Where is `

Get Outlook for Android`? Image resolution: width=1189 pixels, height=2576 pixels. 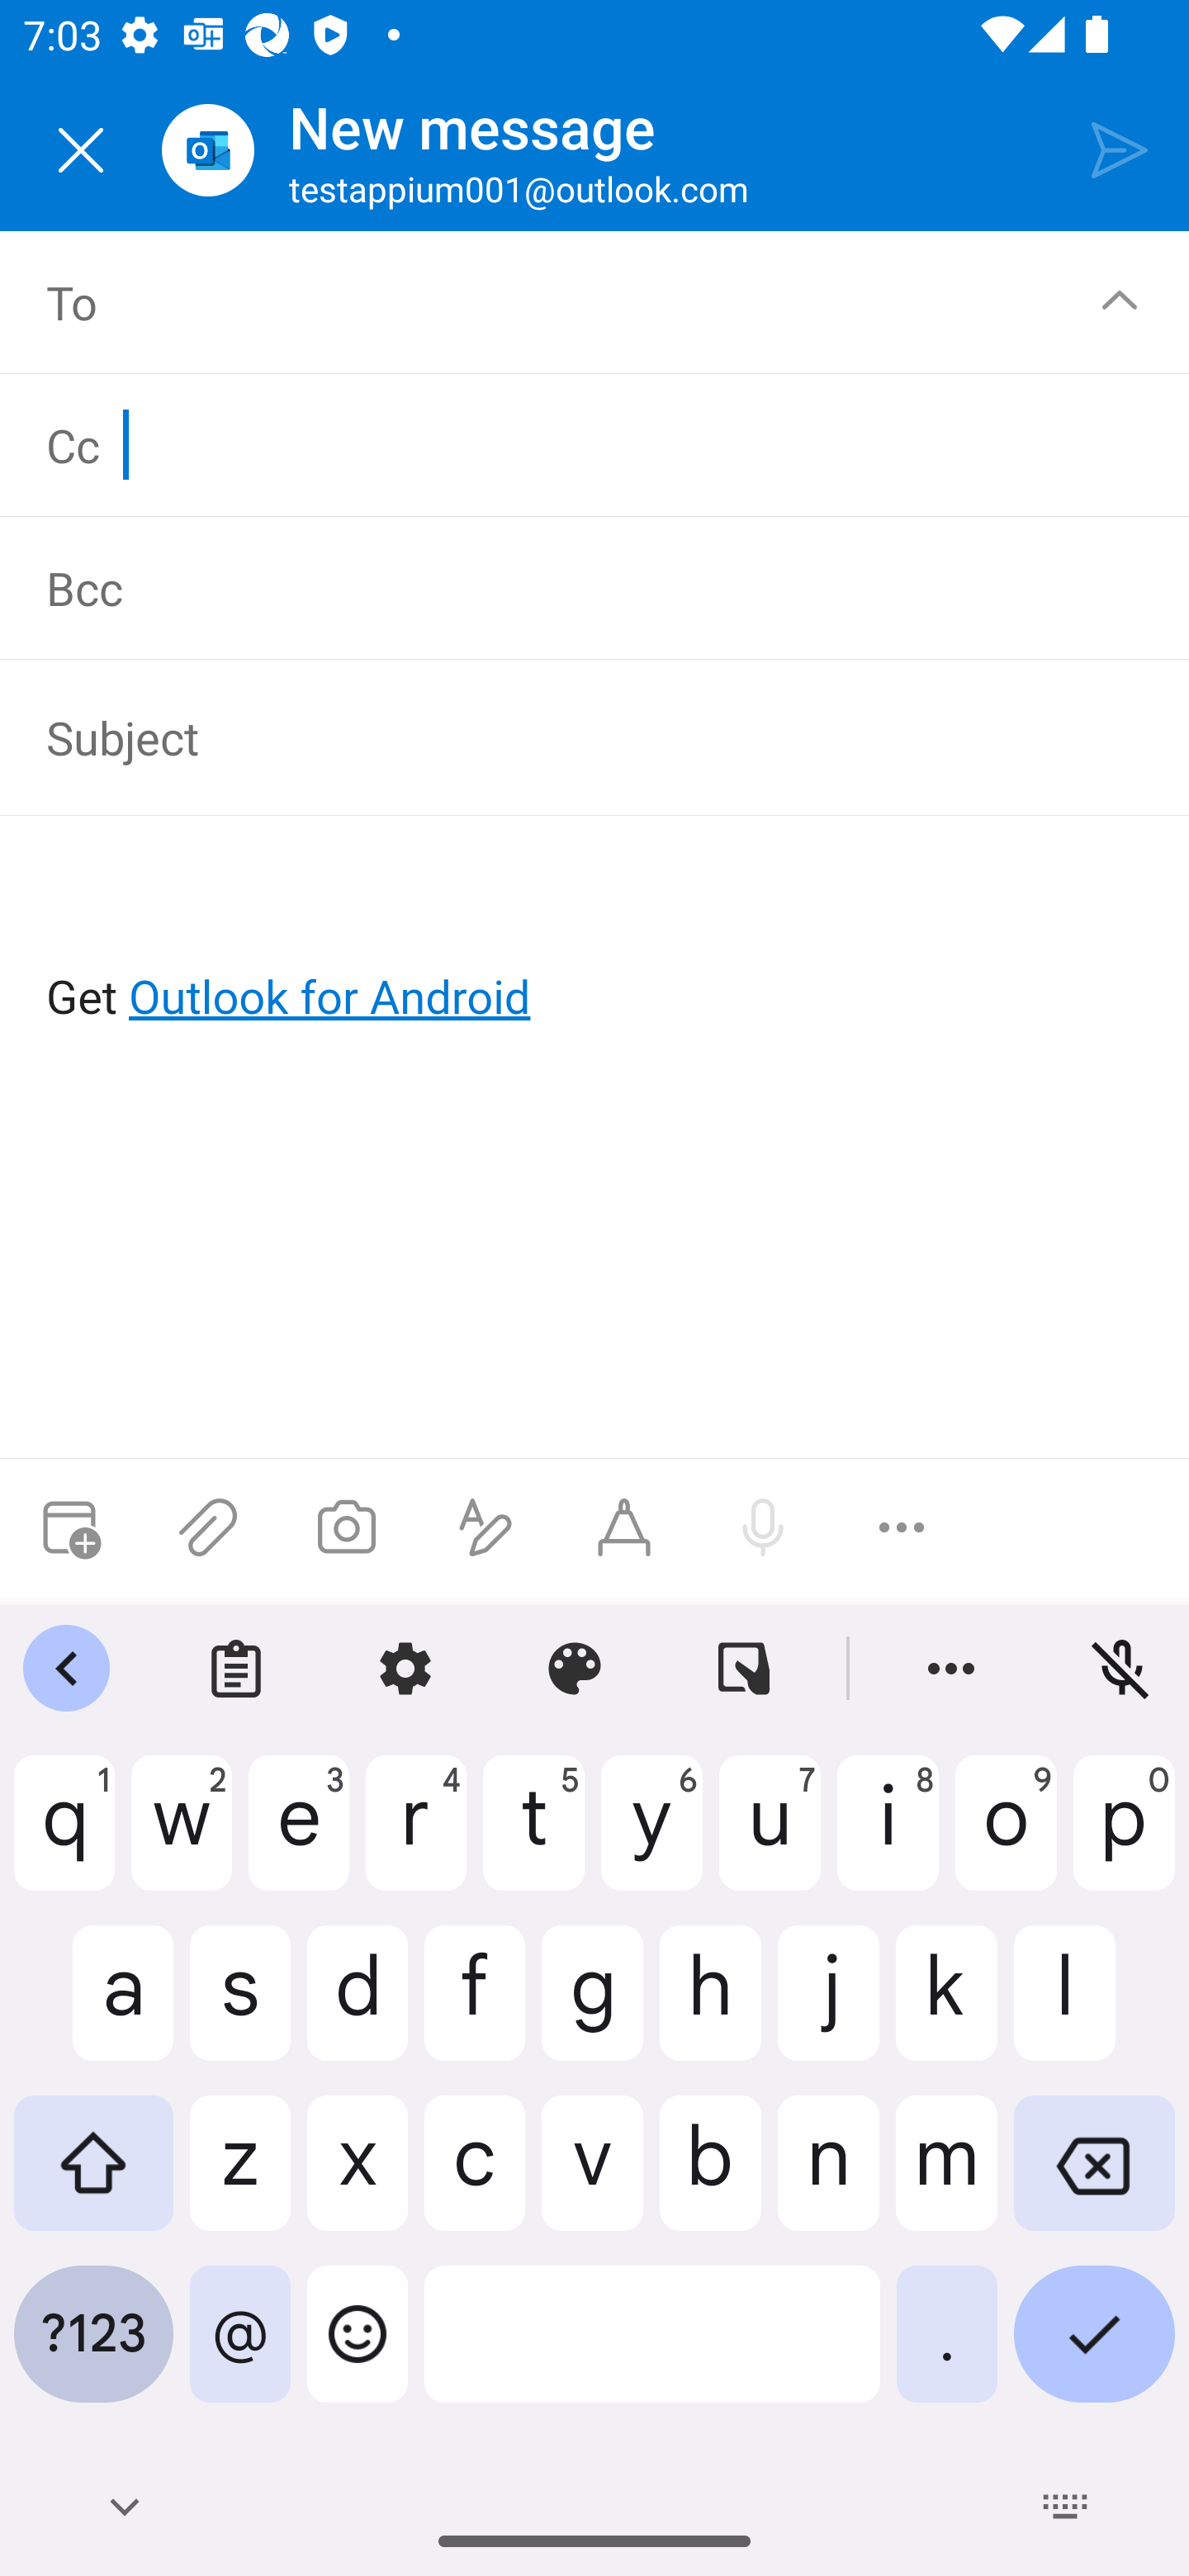 

Get Outlook for Android is located at coordinates (596, 943).